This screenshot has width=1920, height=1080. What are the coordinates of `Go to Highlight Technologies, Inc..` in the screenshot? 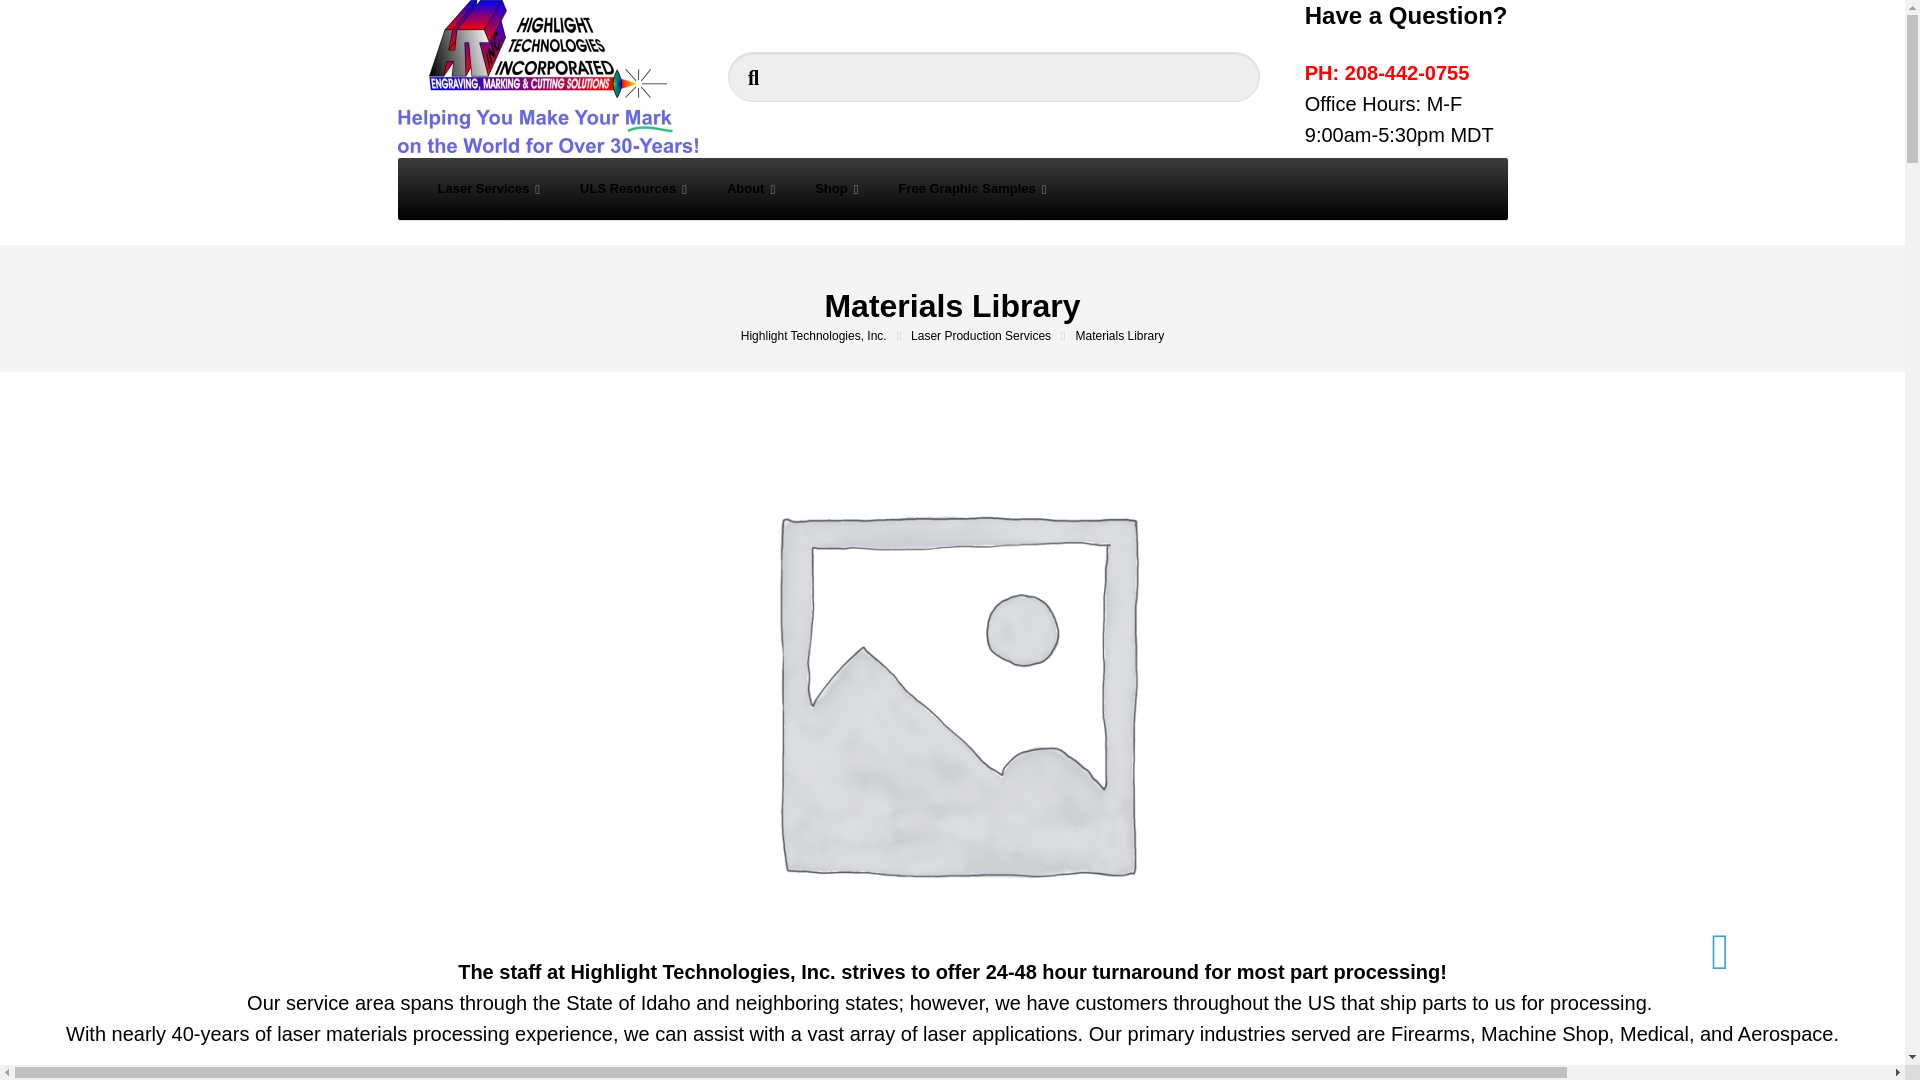 It's located at (826, 336).